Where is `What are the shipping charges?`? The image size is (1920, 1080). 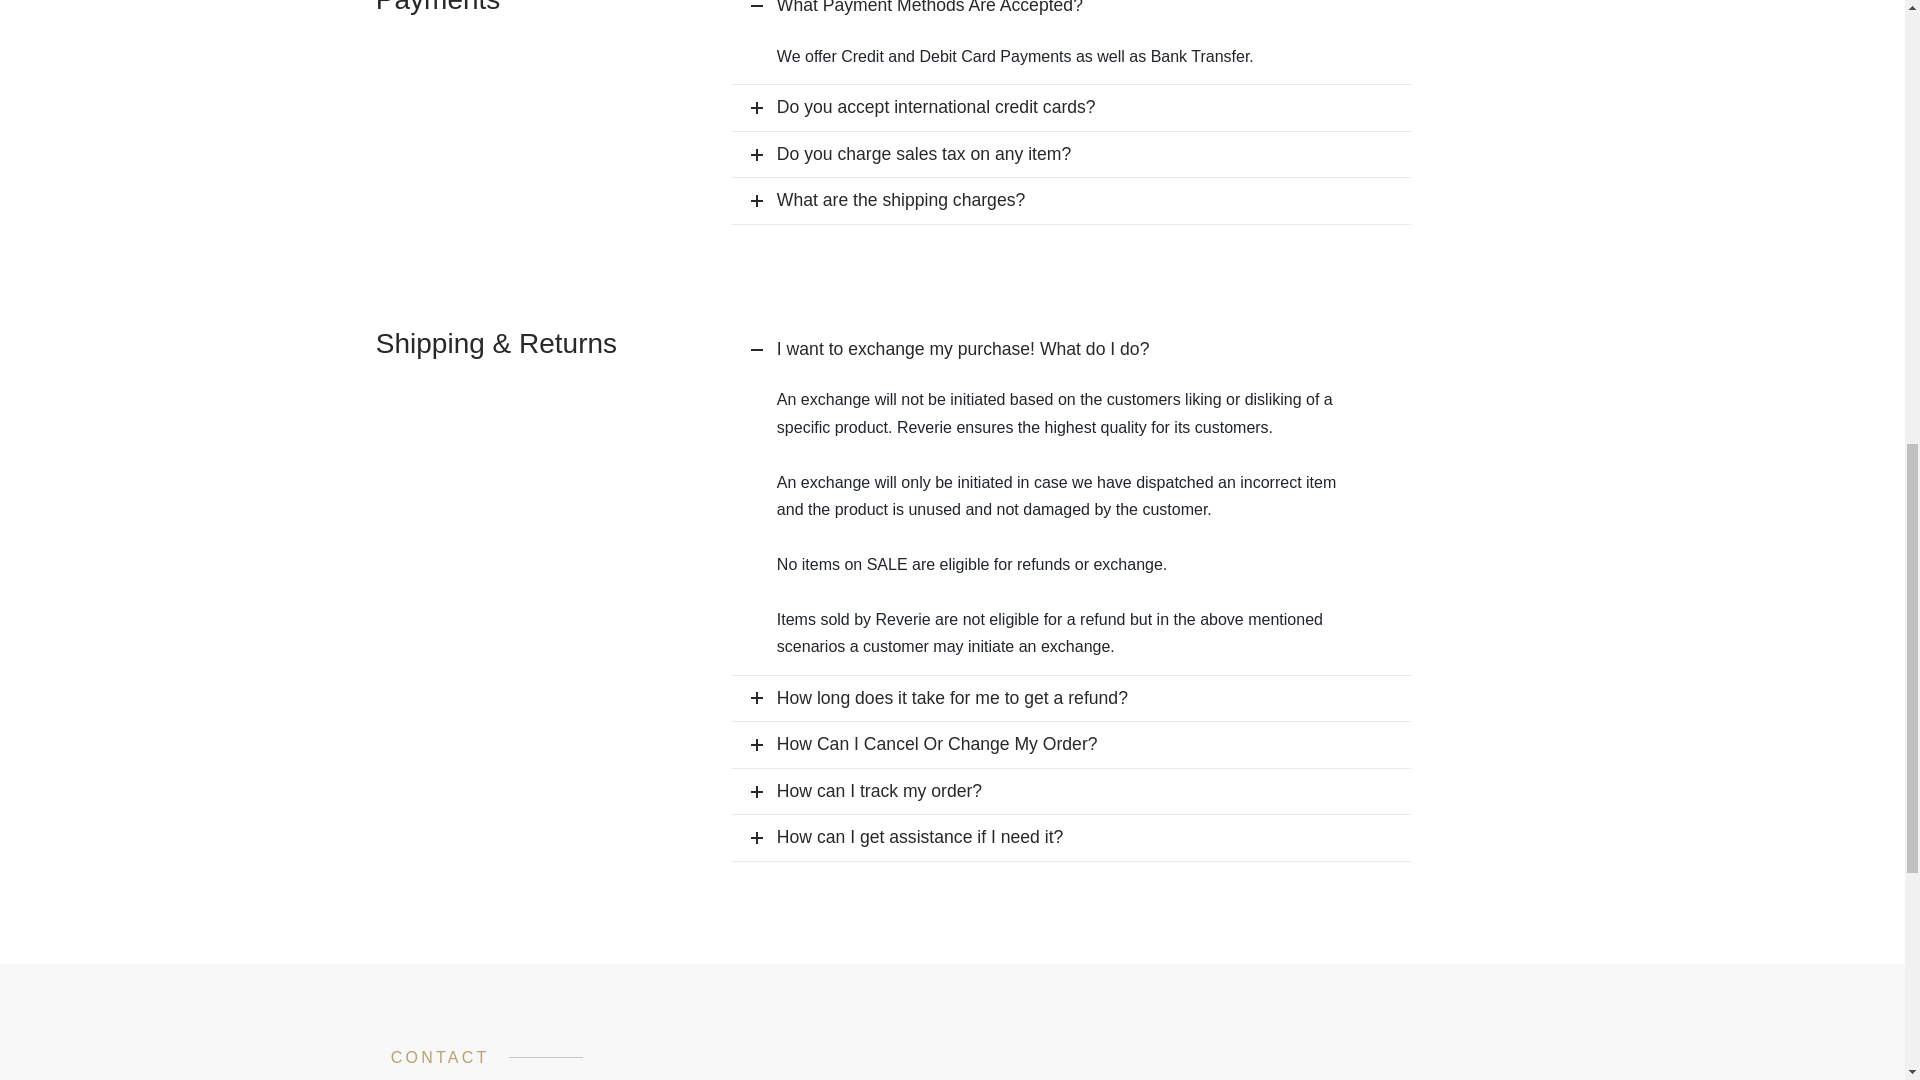
What are the shipping charges? is located at coordinates (1071, 200).